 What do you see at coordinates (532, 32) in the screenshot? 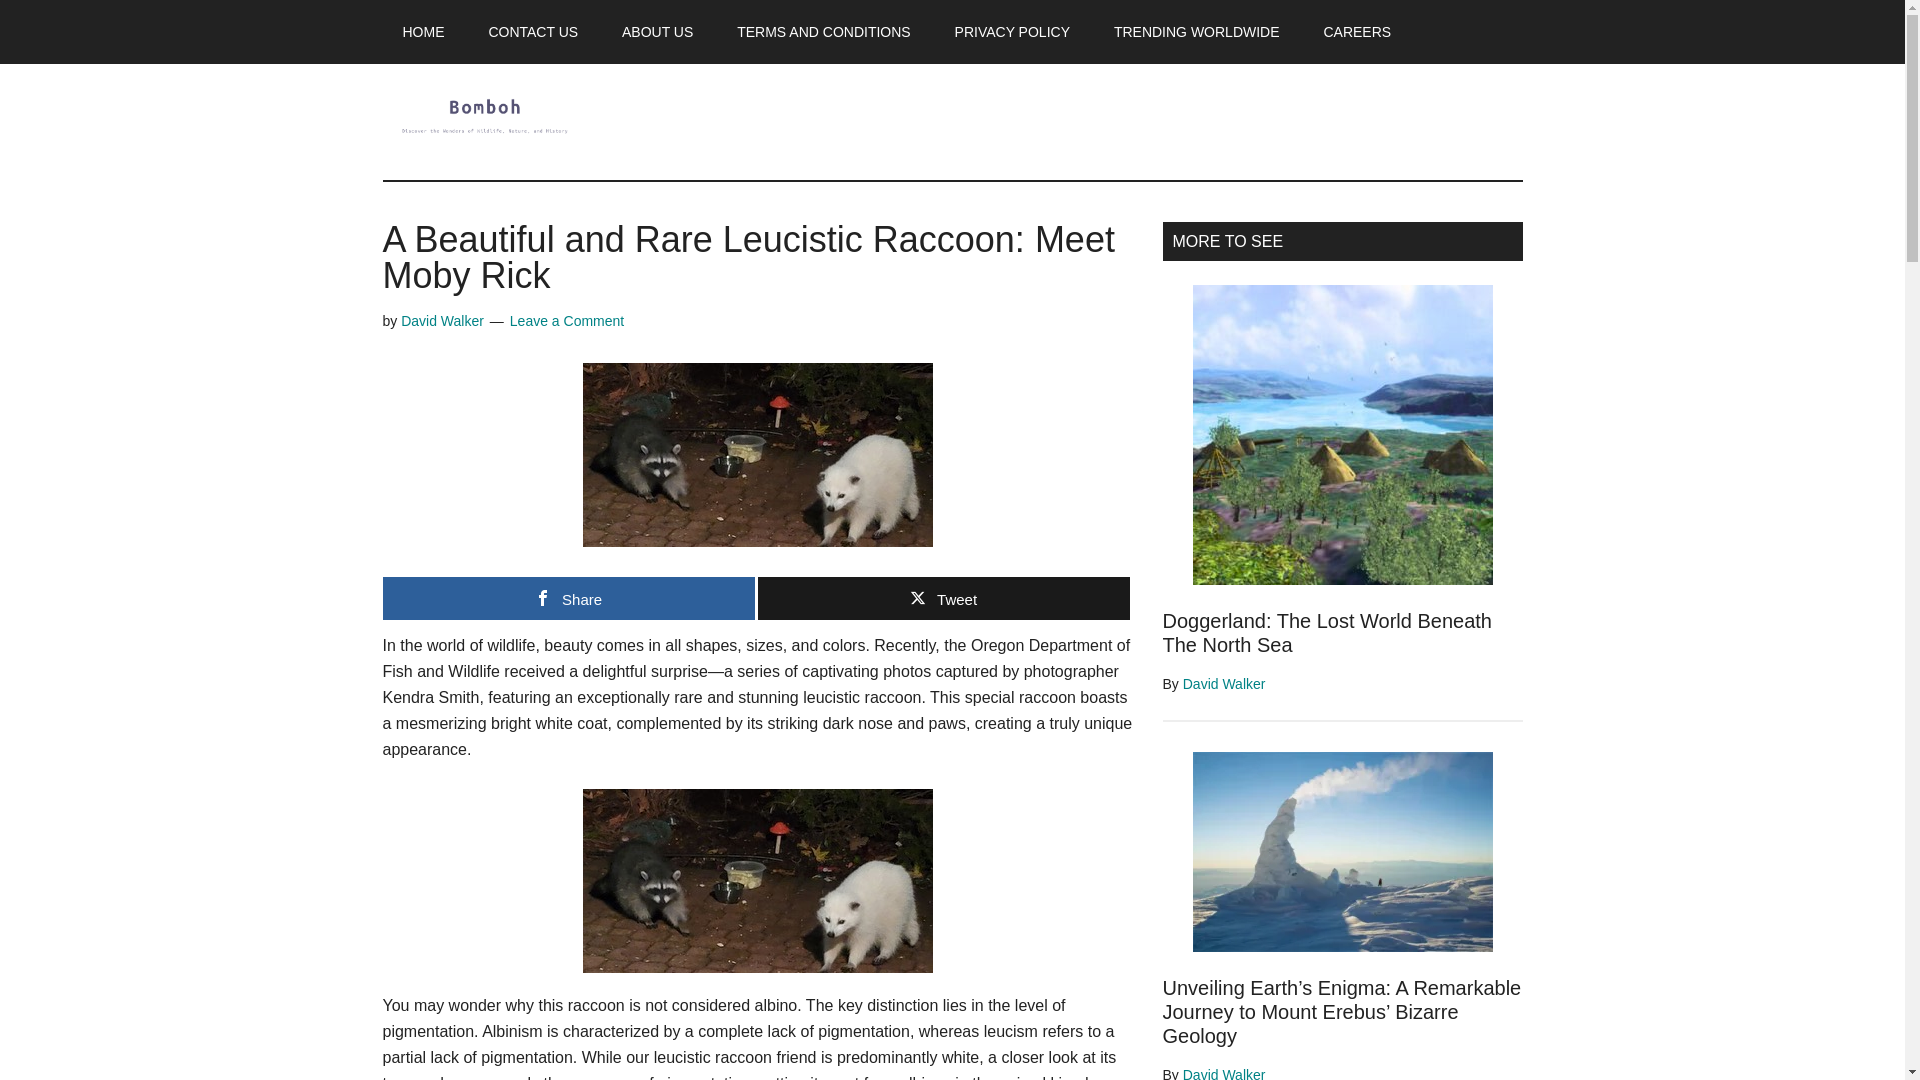
I see `CONTACT US` at bounding box center [532, 32].